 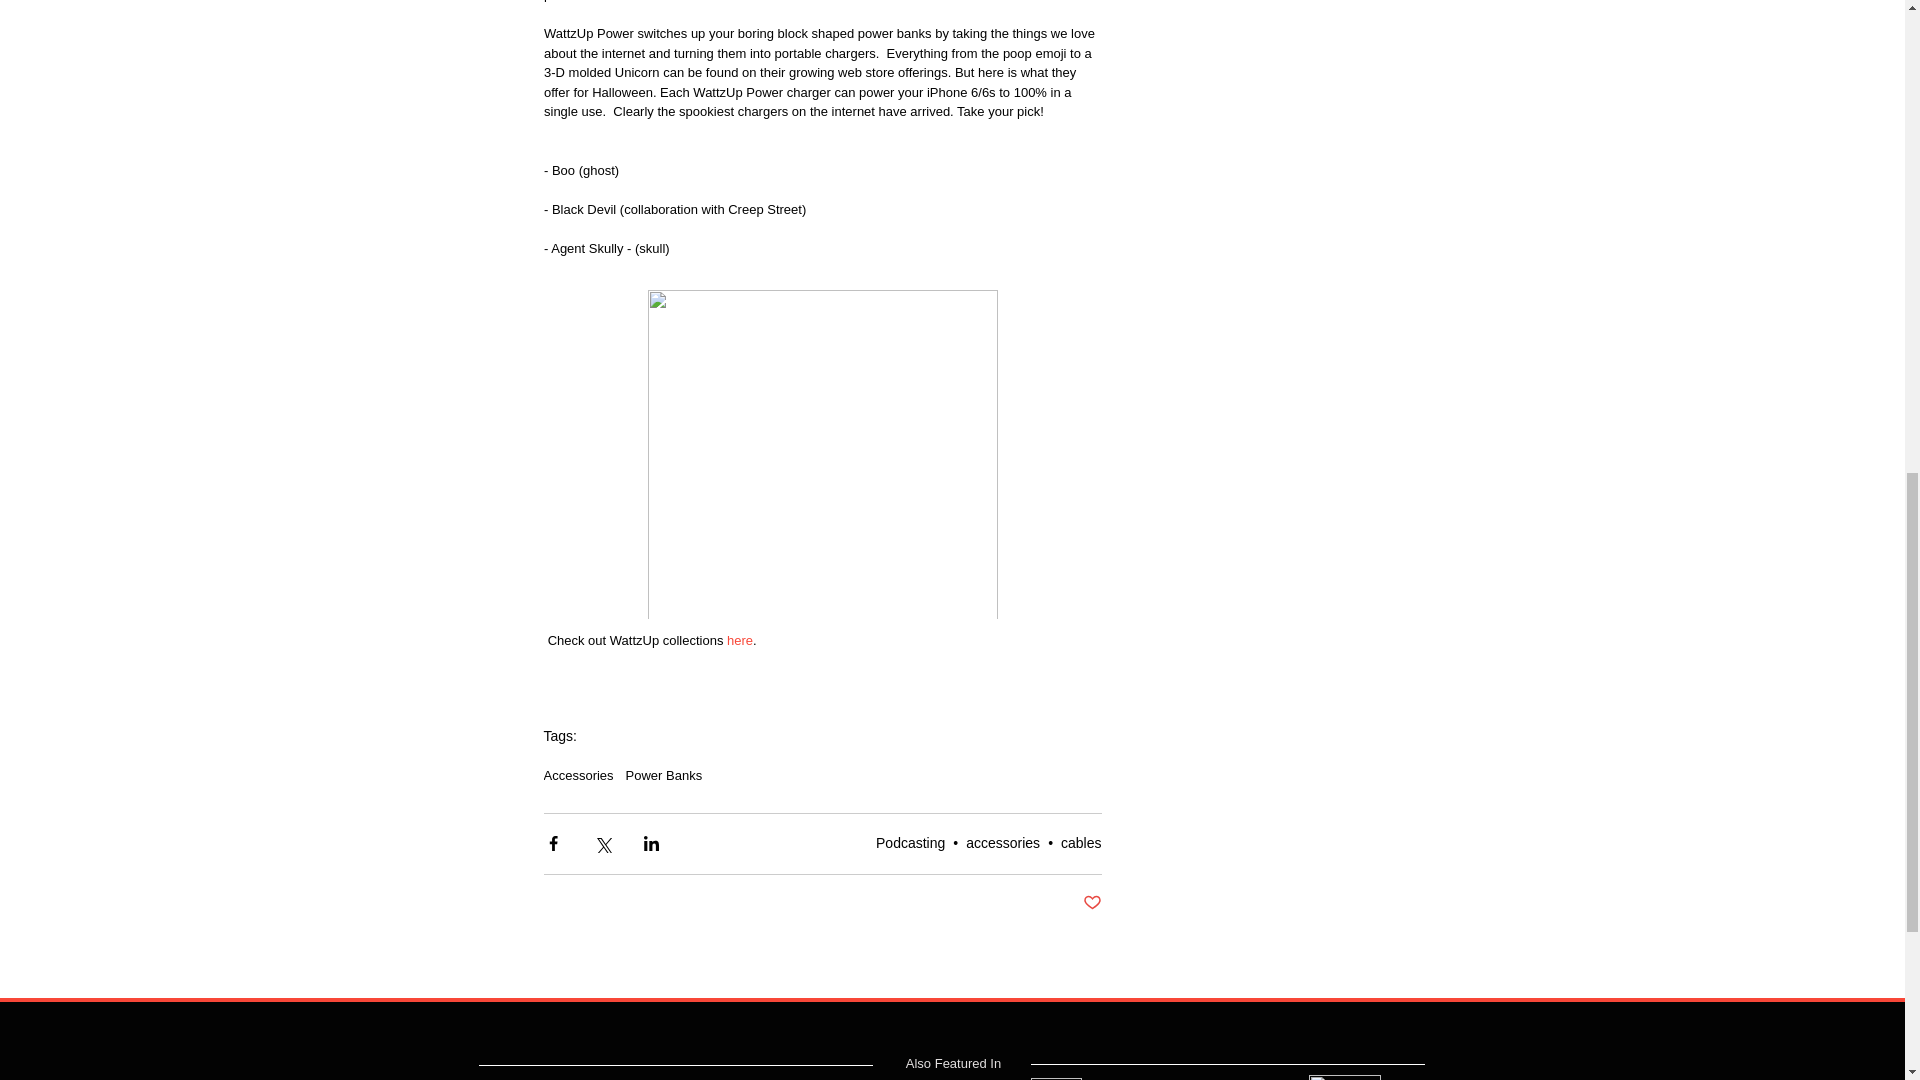 I want to click on experience11.jpg, so click(x=1344, y=1077).